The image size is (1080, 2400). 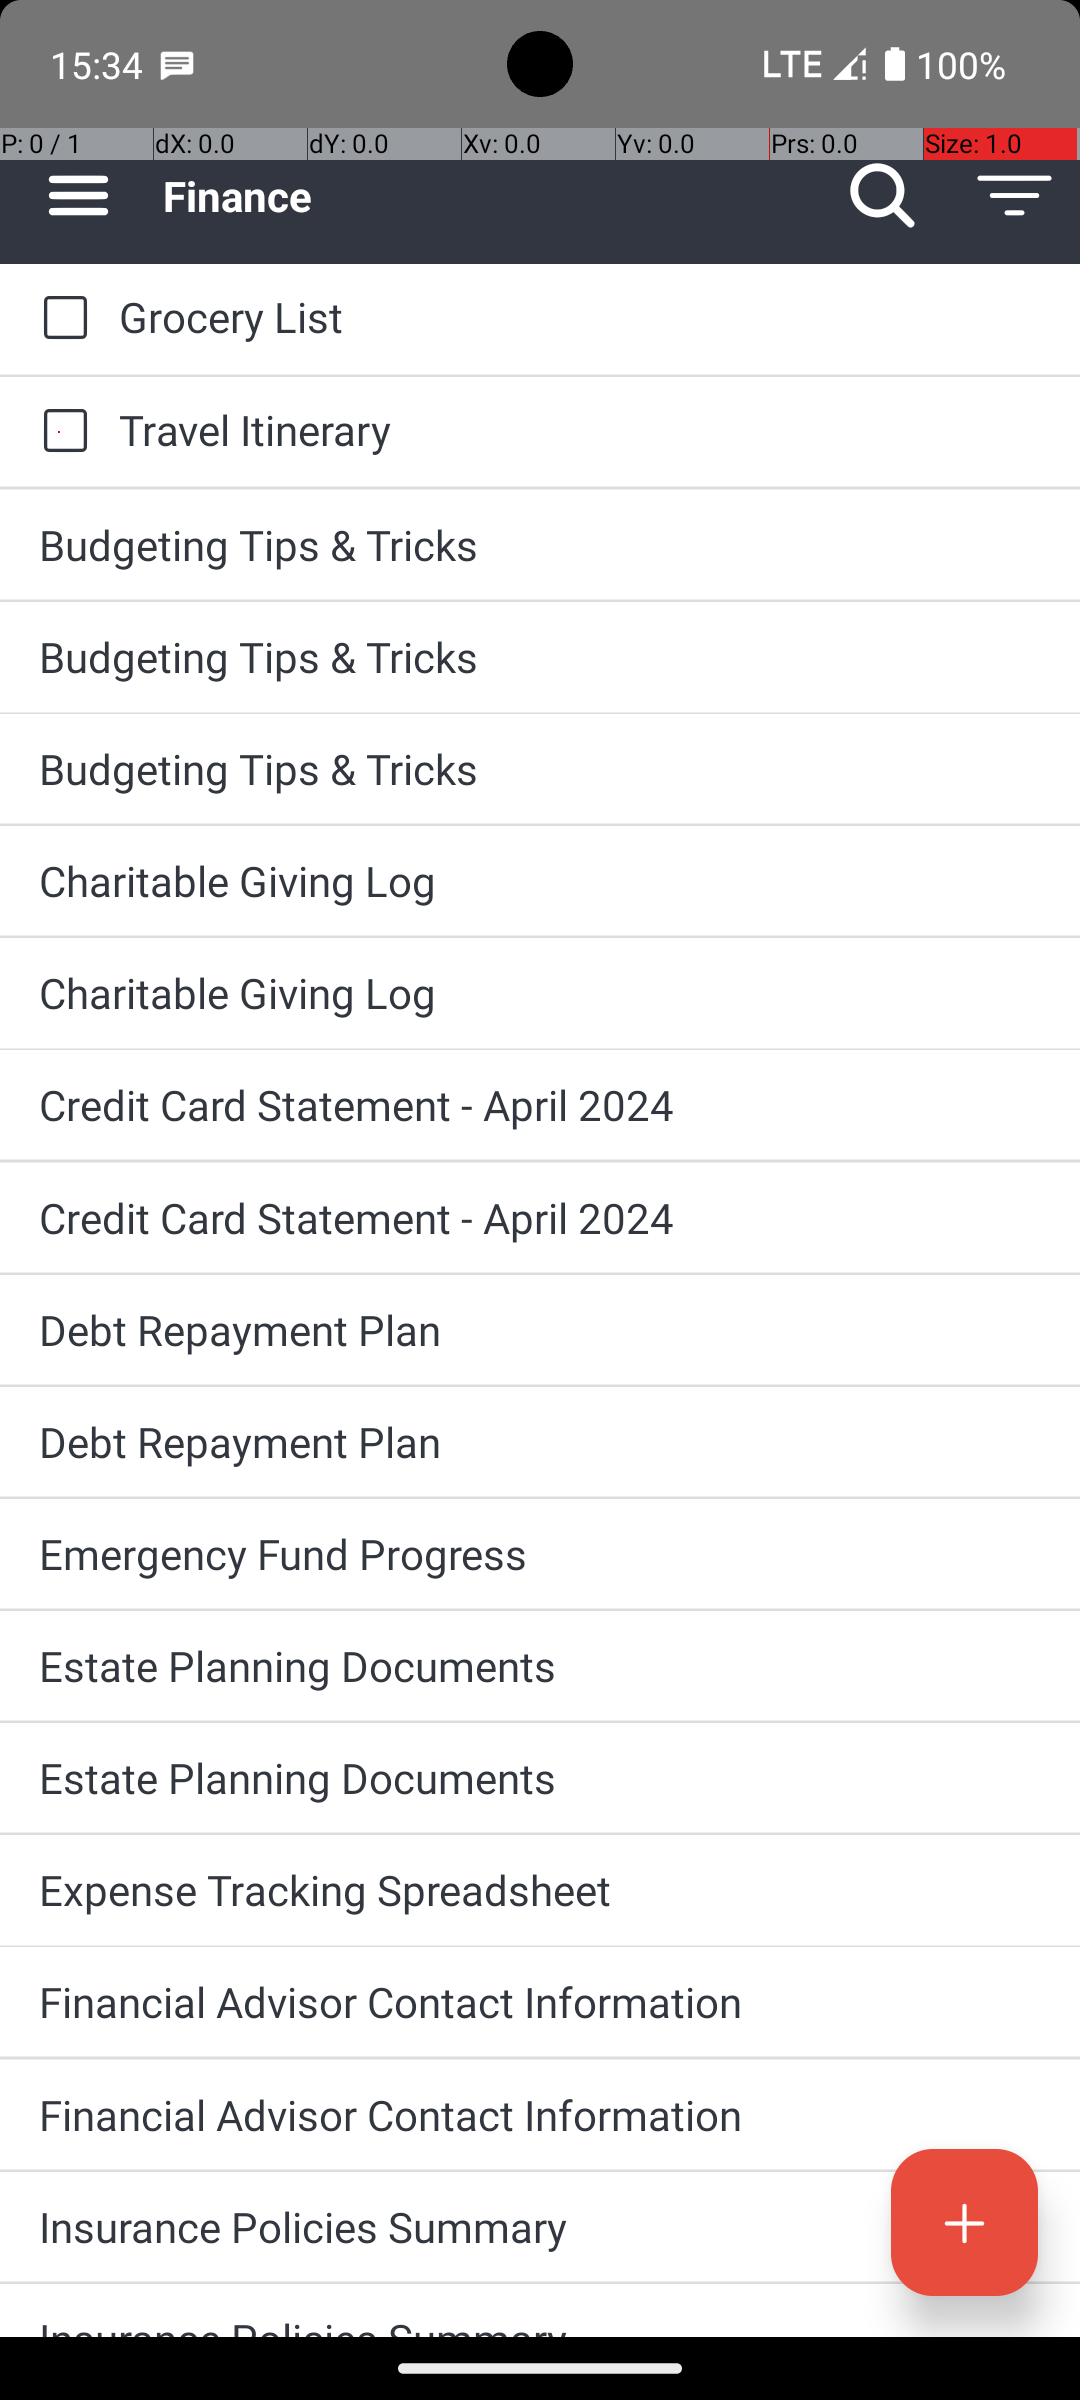 What do you see at coordinates (580, 430) in the screenshot?
I see `Travel Itinerary` at bounding box center [580, 430].